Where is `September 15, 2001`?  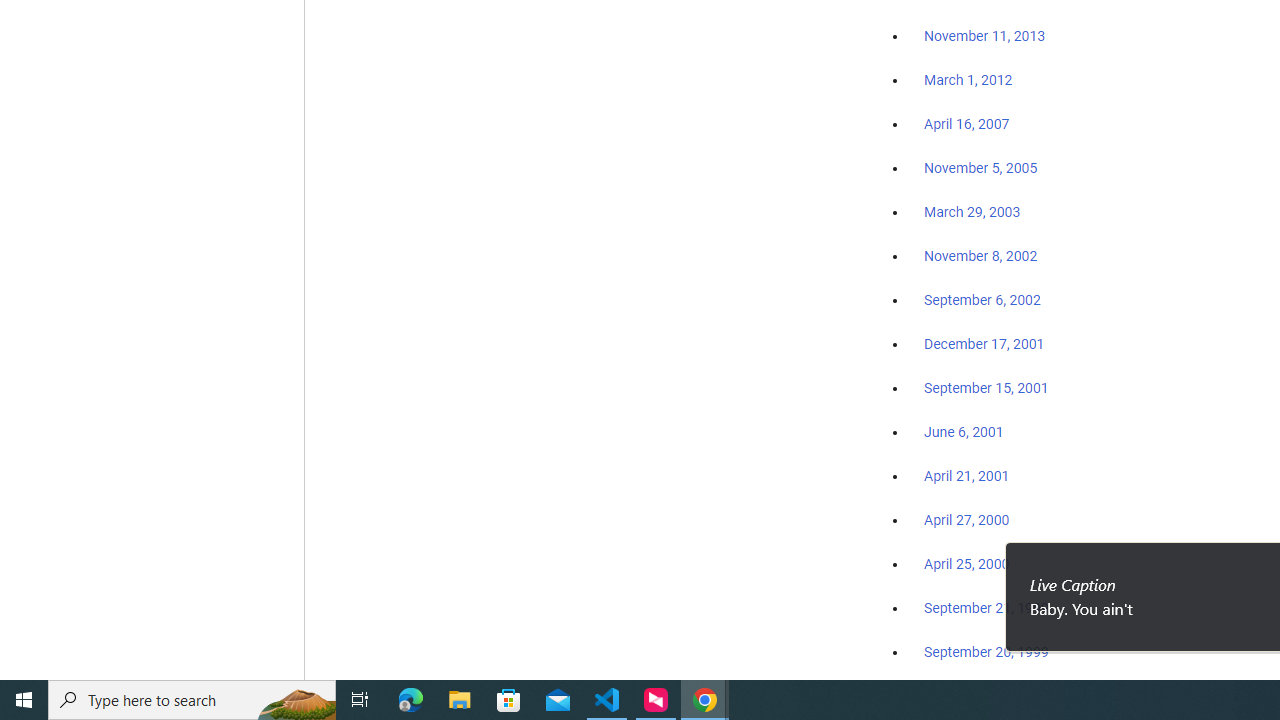 September 15, 2001 is located at coordinates (986, 387).